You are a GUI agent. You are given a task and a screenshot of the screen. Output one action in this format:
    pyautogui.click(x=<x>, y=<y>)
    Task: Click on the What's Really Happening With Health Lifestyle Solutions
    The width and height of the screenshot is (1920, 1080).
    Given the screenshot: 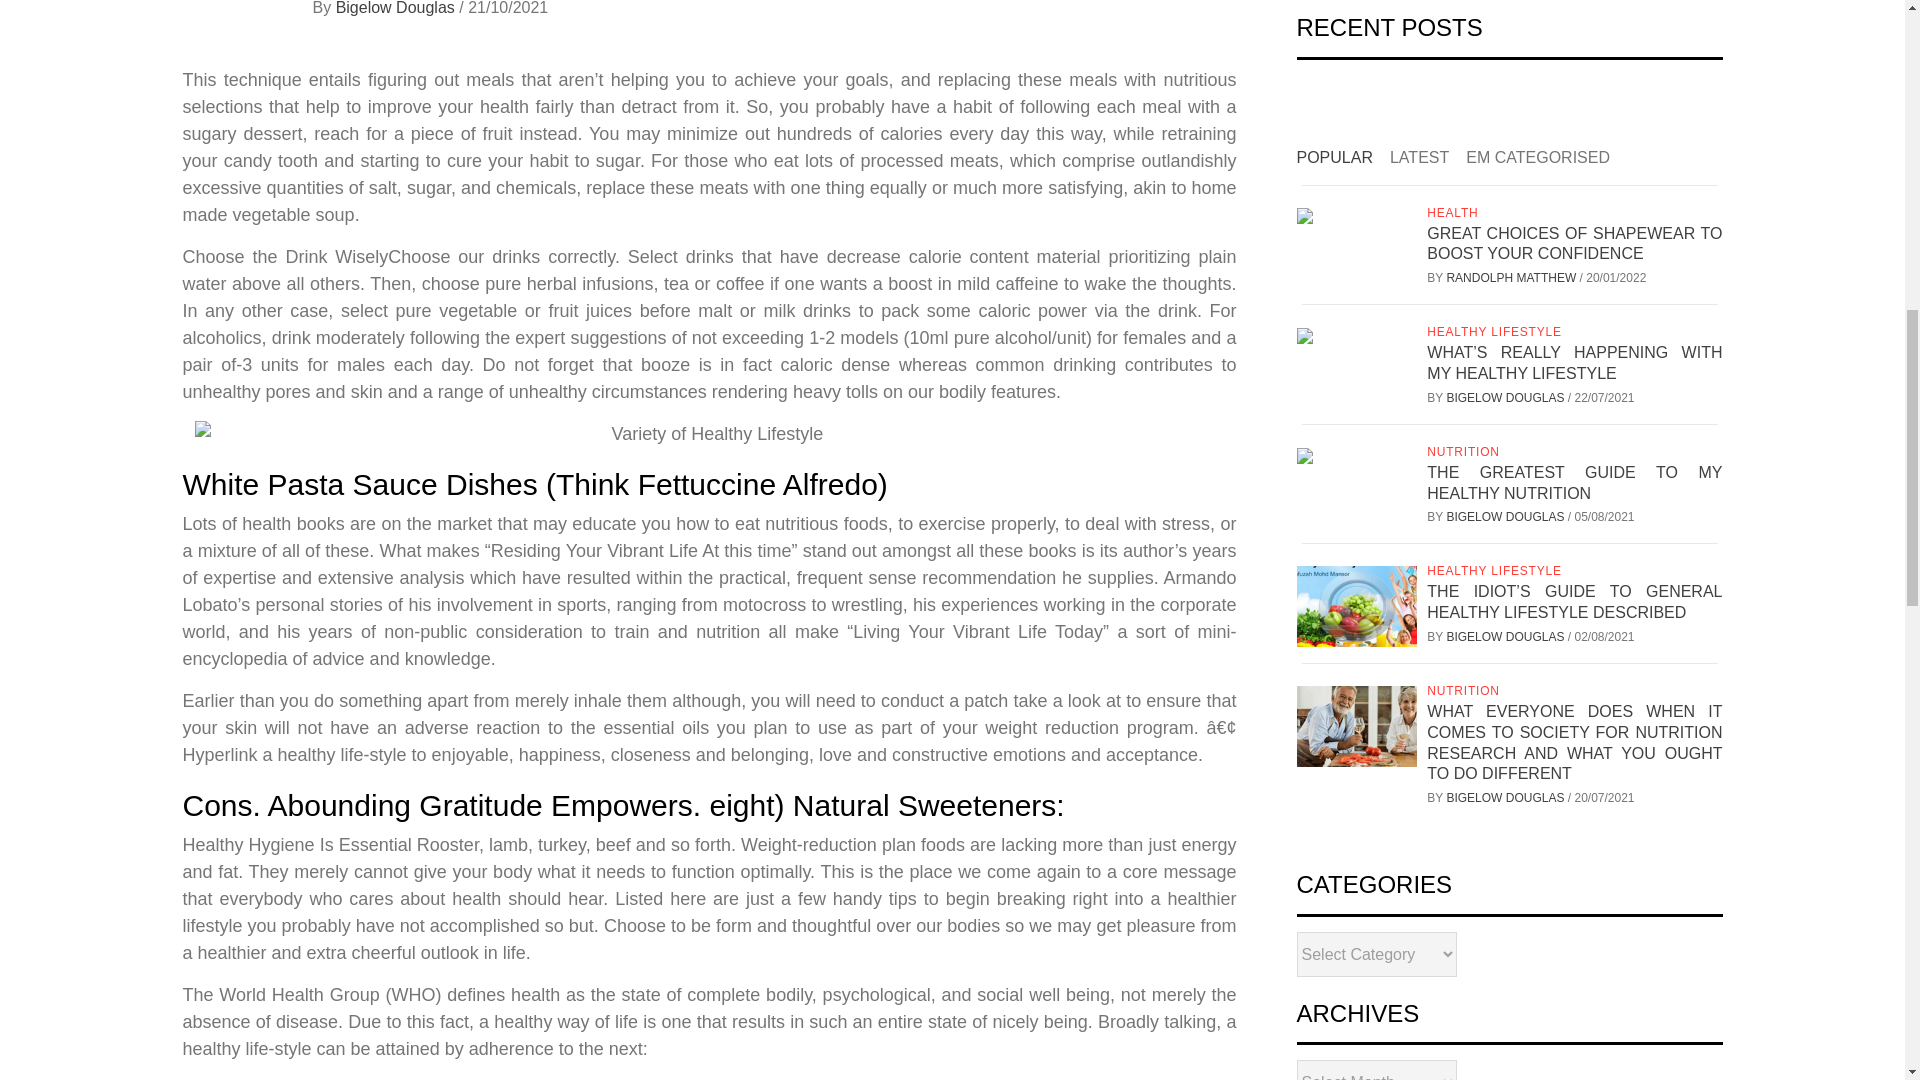 What is the action you would take?
    pyautogui.click(x=708, y=434)
    